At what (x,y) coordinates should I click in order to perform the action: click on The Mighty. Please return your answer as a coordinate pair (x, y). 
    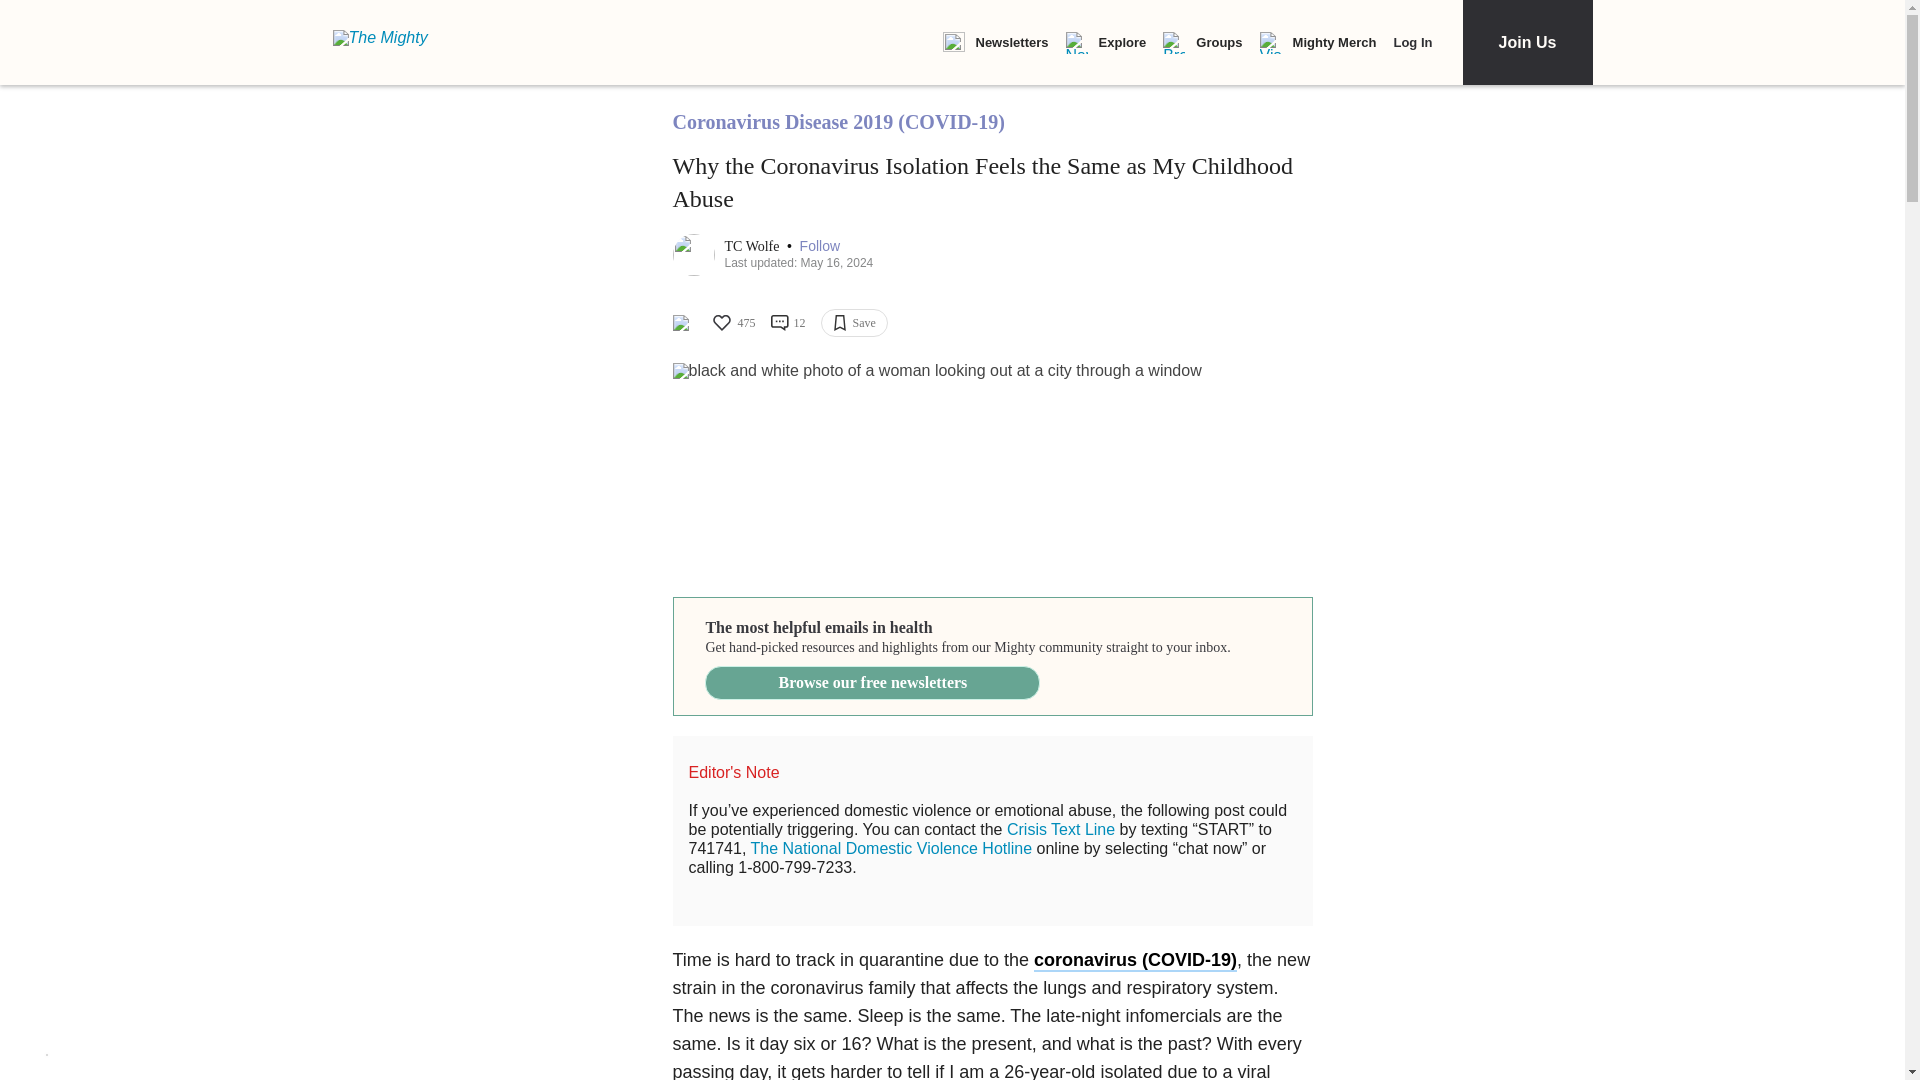
    Looking at the image, I should click on (392, 42).